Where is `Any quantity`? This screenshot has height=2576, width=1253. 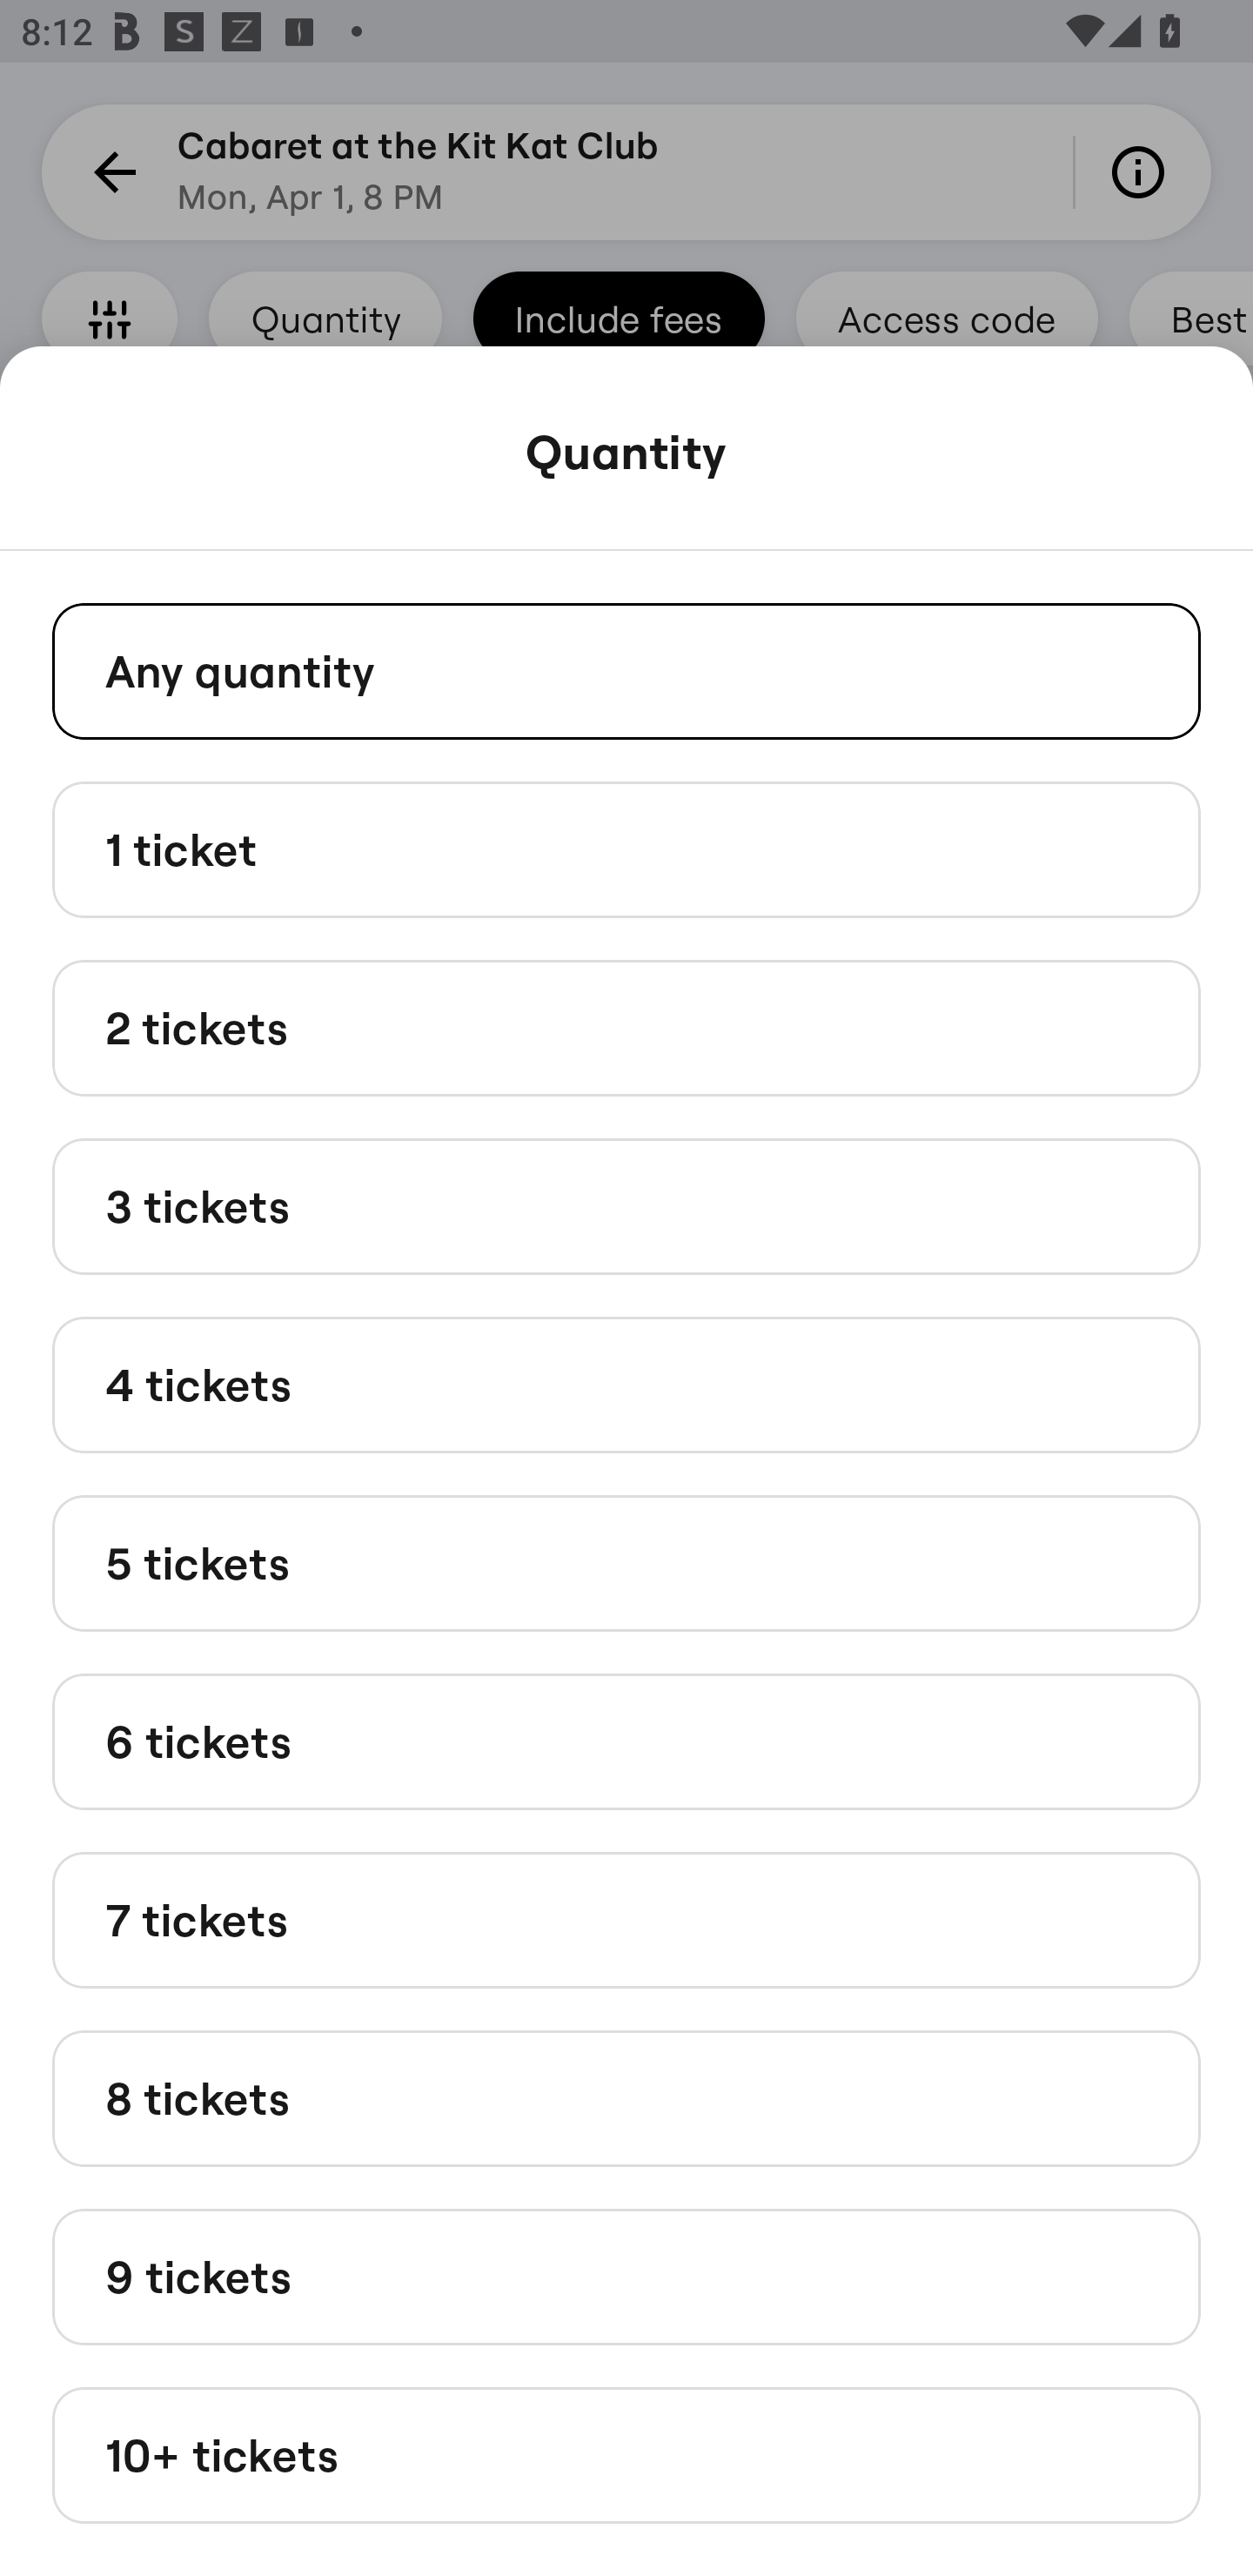 Any quantity is located at coordinates (626, 670).